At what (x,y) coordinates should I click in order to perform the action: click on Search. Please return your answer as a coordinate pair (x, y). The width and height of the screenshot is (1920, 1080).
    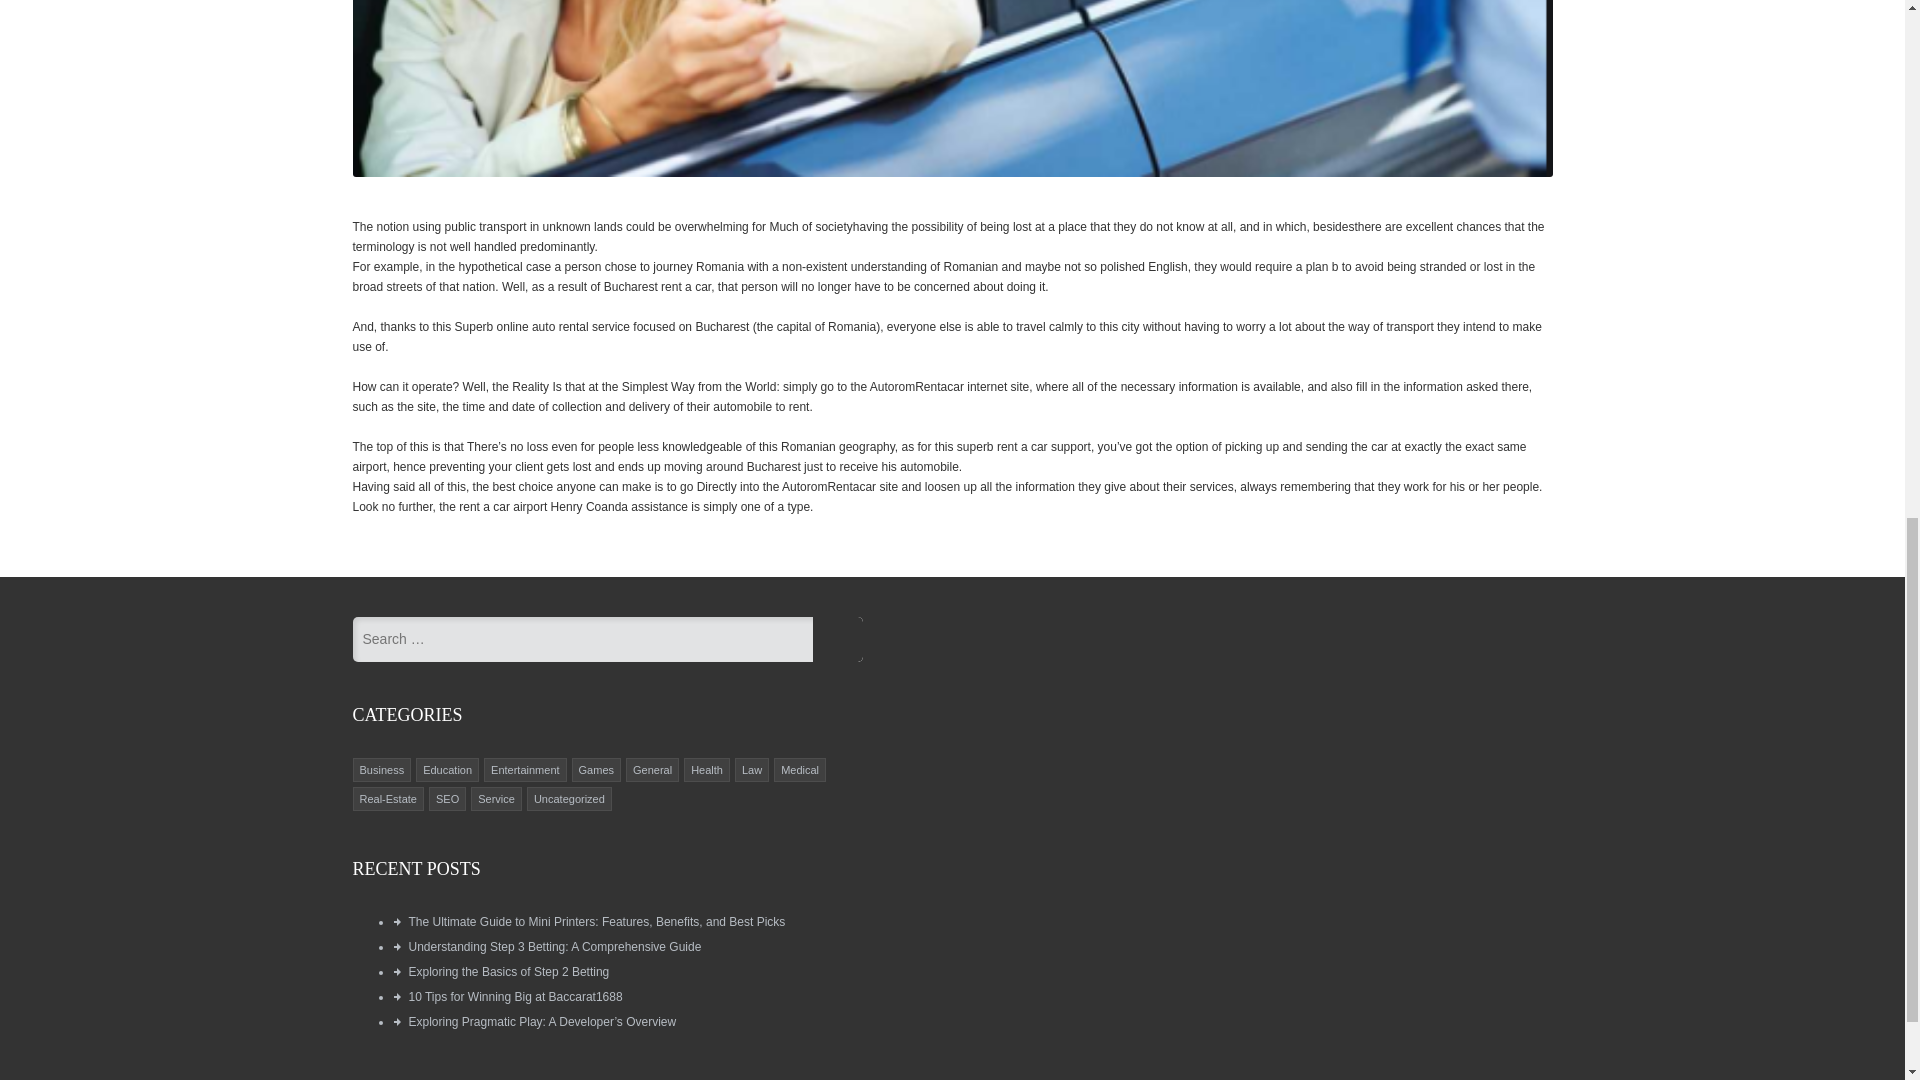
    Looking at the image, I should click on (837, 639).